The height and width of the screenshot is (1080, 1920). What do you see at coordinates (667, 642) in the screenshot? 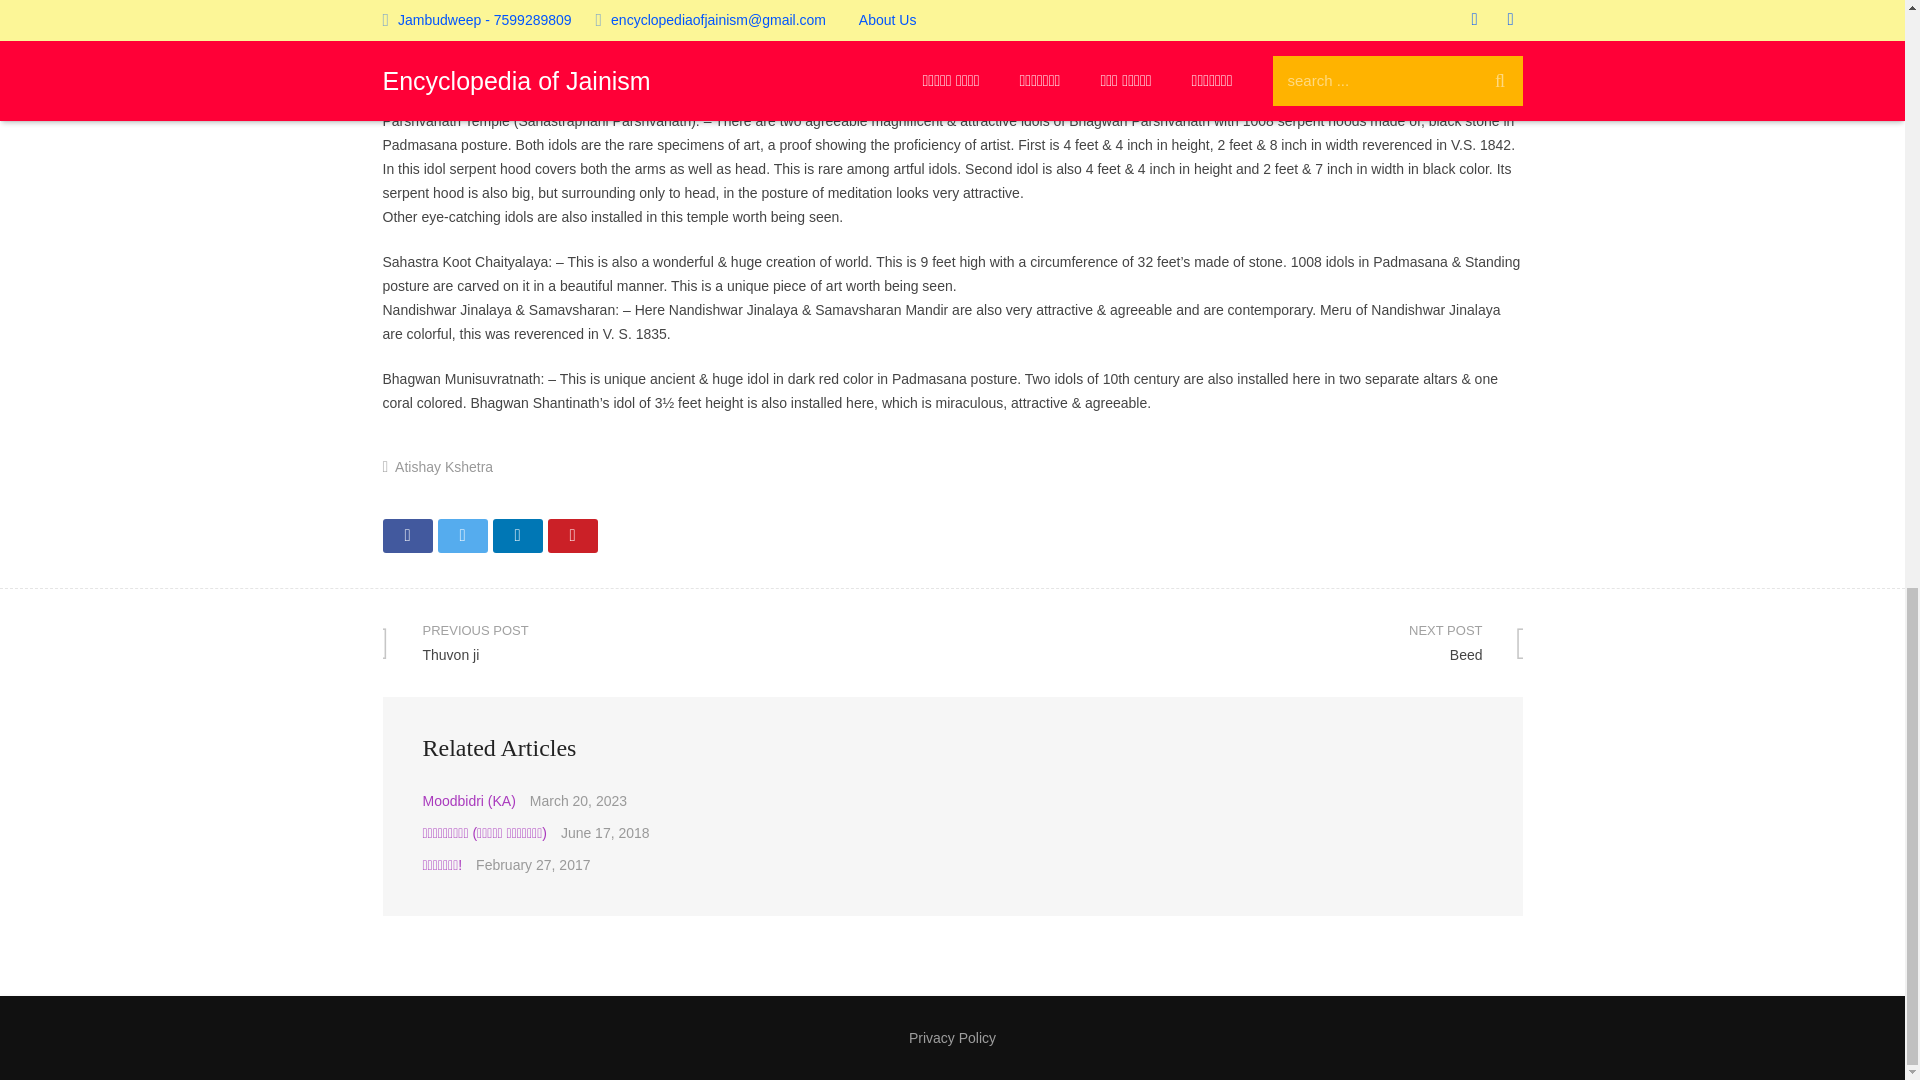
I see `Tweet this` at bounding box center [667, 642].